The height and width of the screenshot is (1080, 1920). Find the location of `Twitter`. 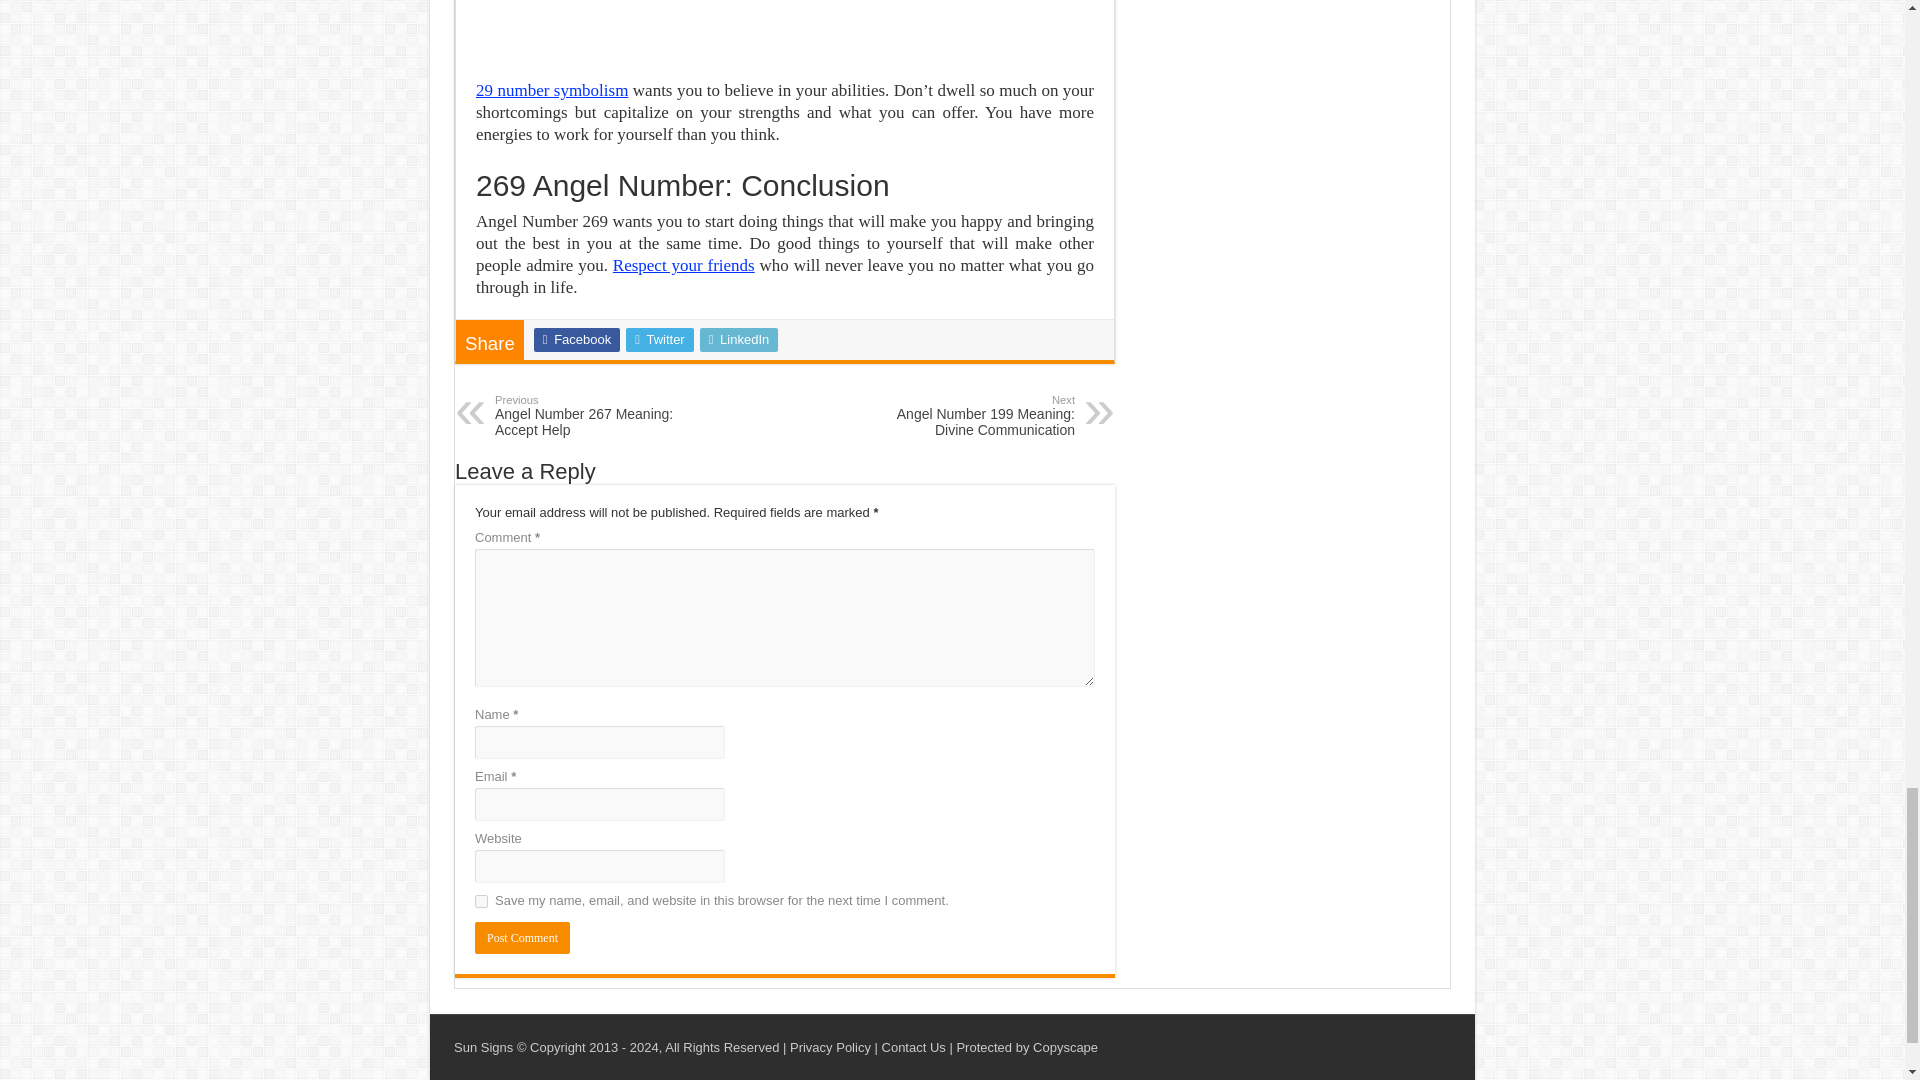

Twitter is located at coordinates (659, 340).